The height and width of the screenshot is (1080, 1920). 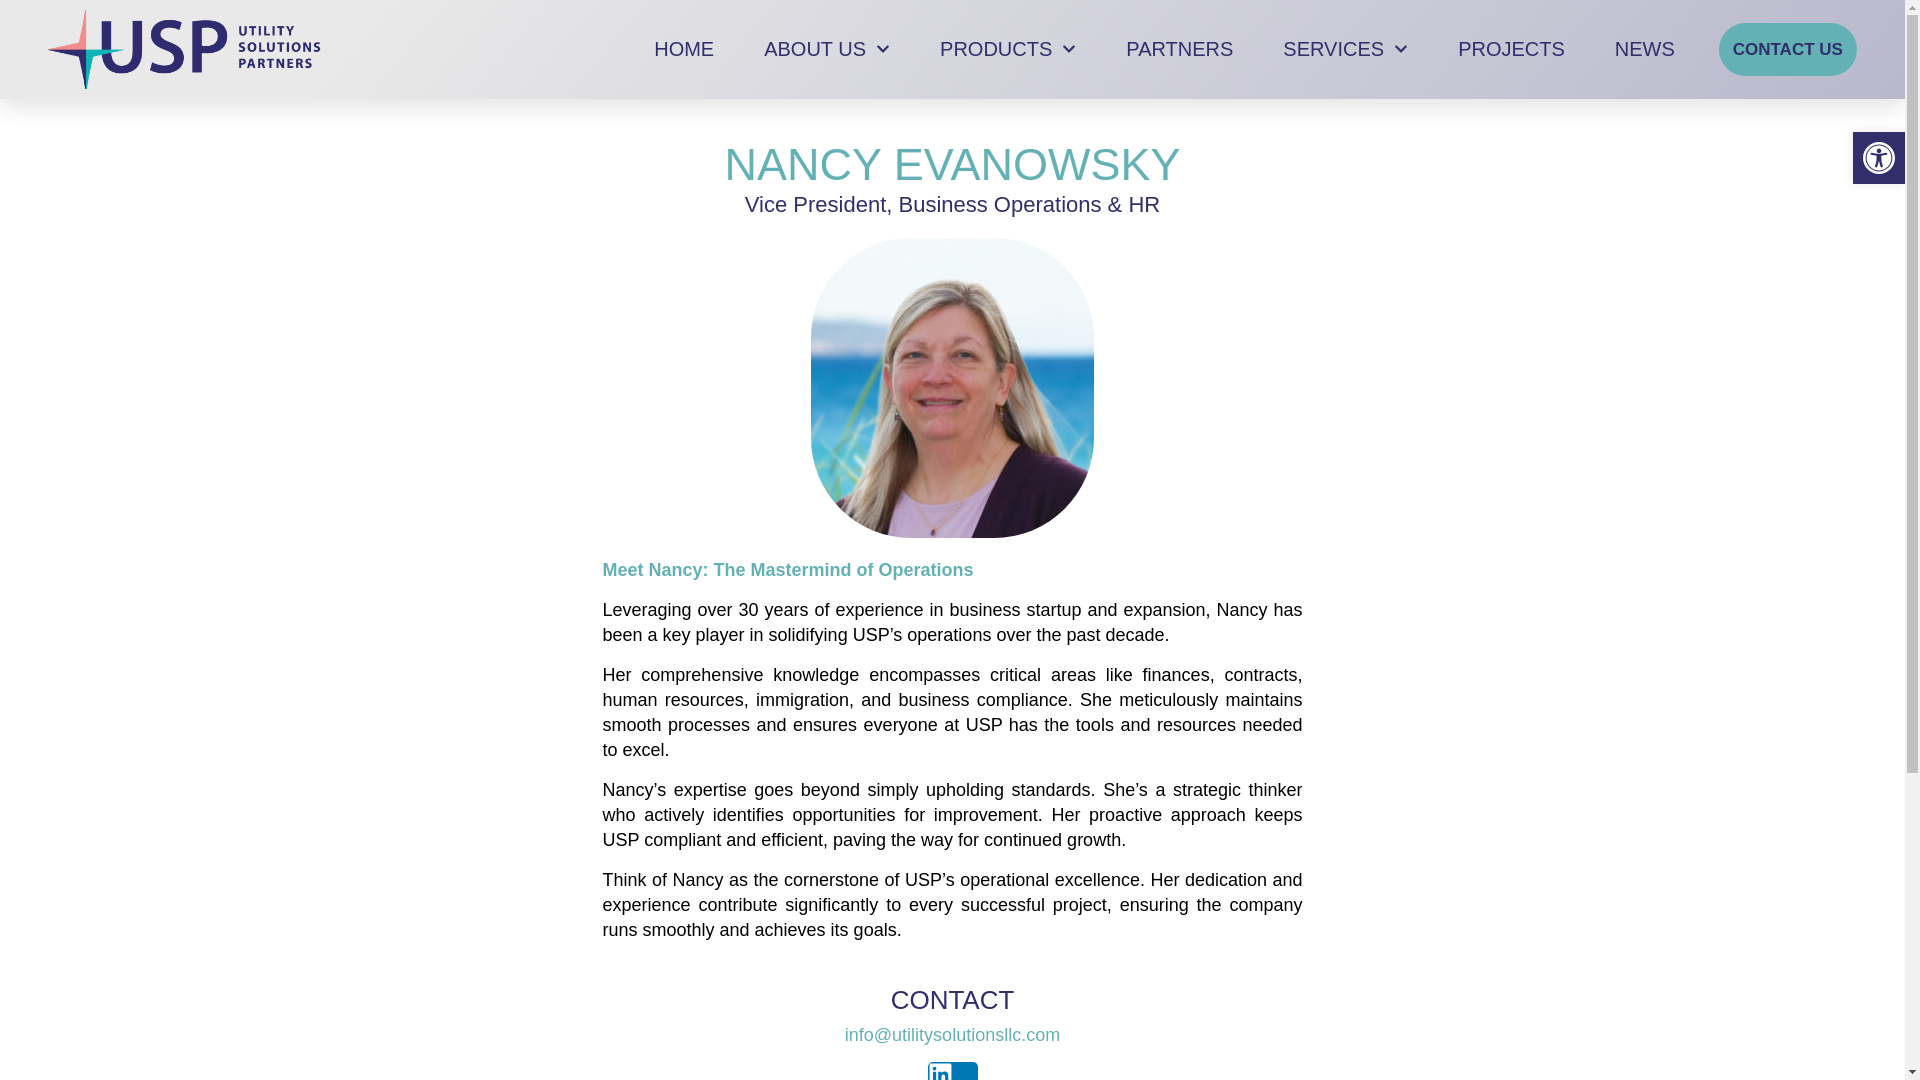 I want to click on PROJECTS, so click(x=1510, y=50).